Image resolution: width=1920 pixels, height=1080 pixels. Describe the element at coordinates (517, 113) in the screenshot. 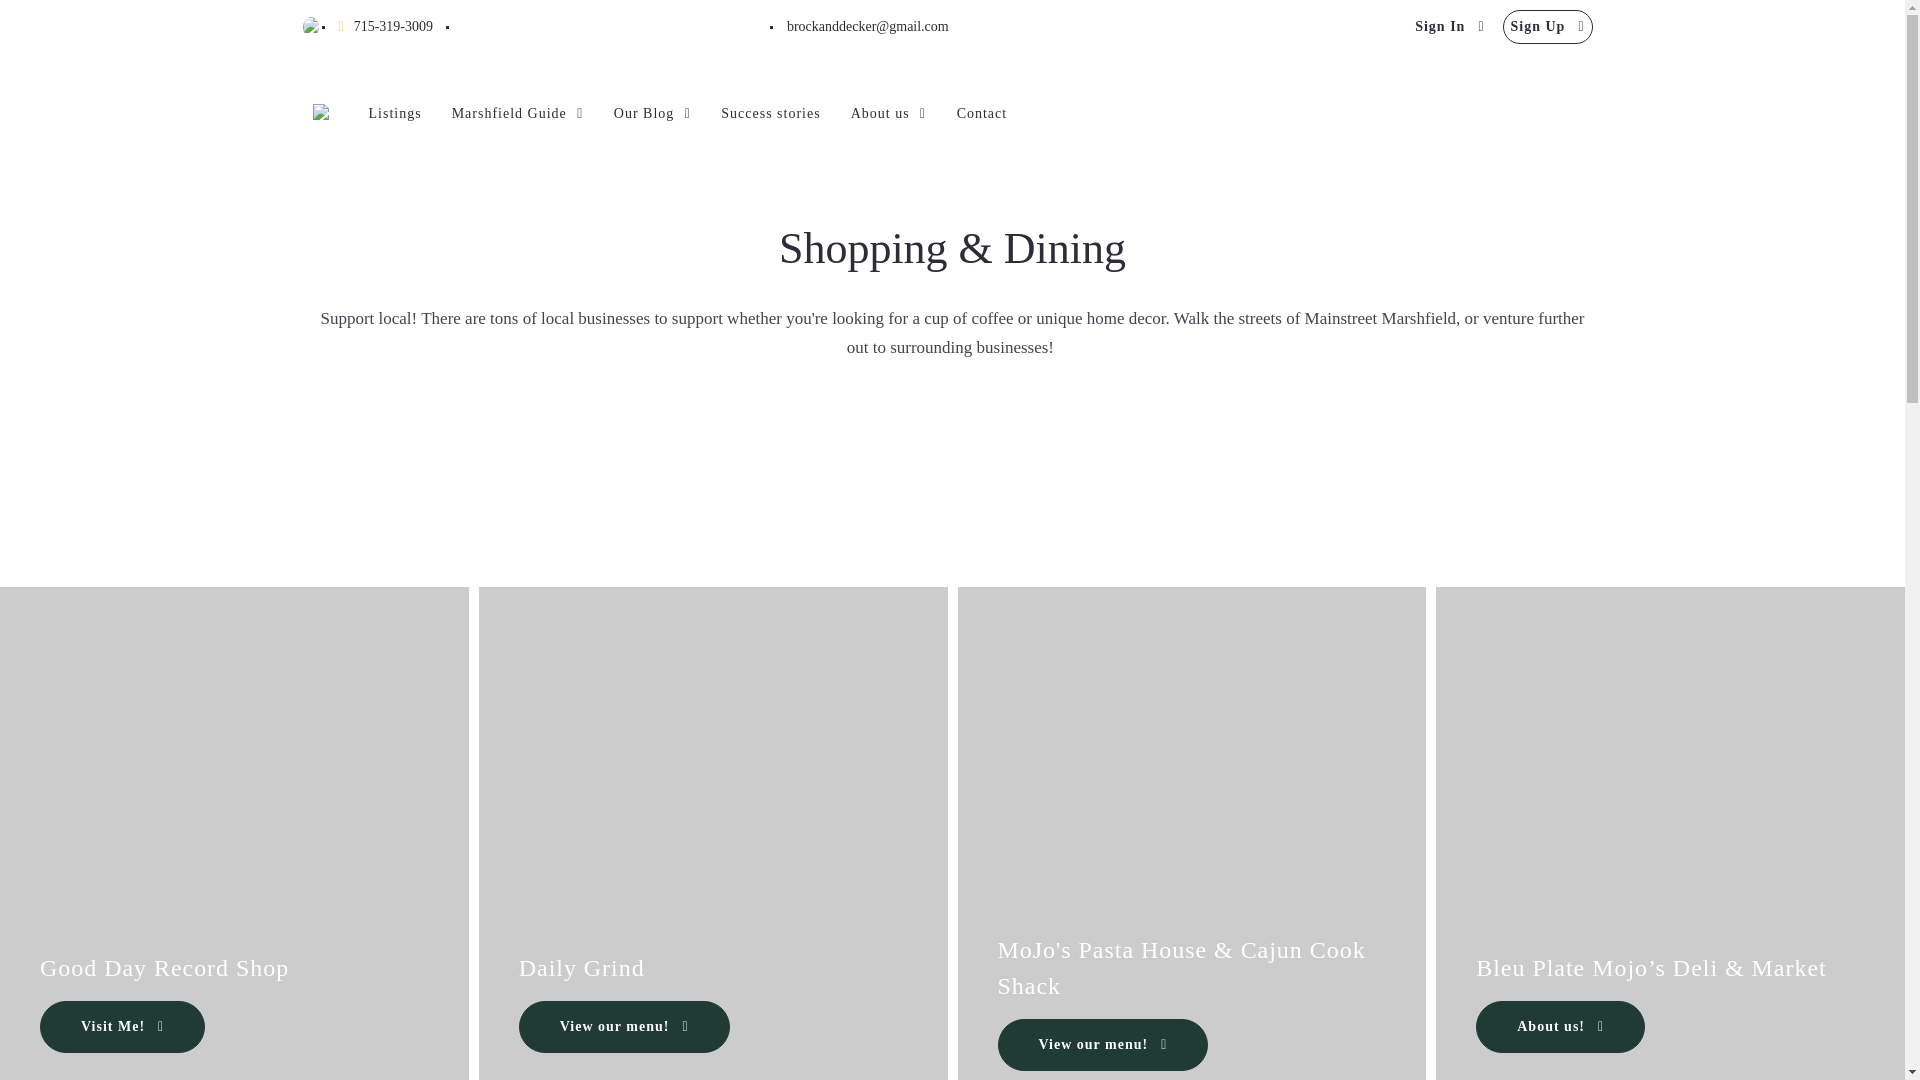

I see `Marshfield Guide` at that location.